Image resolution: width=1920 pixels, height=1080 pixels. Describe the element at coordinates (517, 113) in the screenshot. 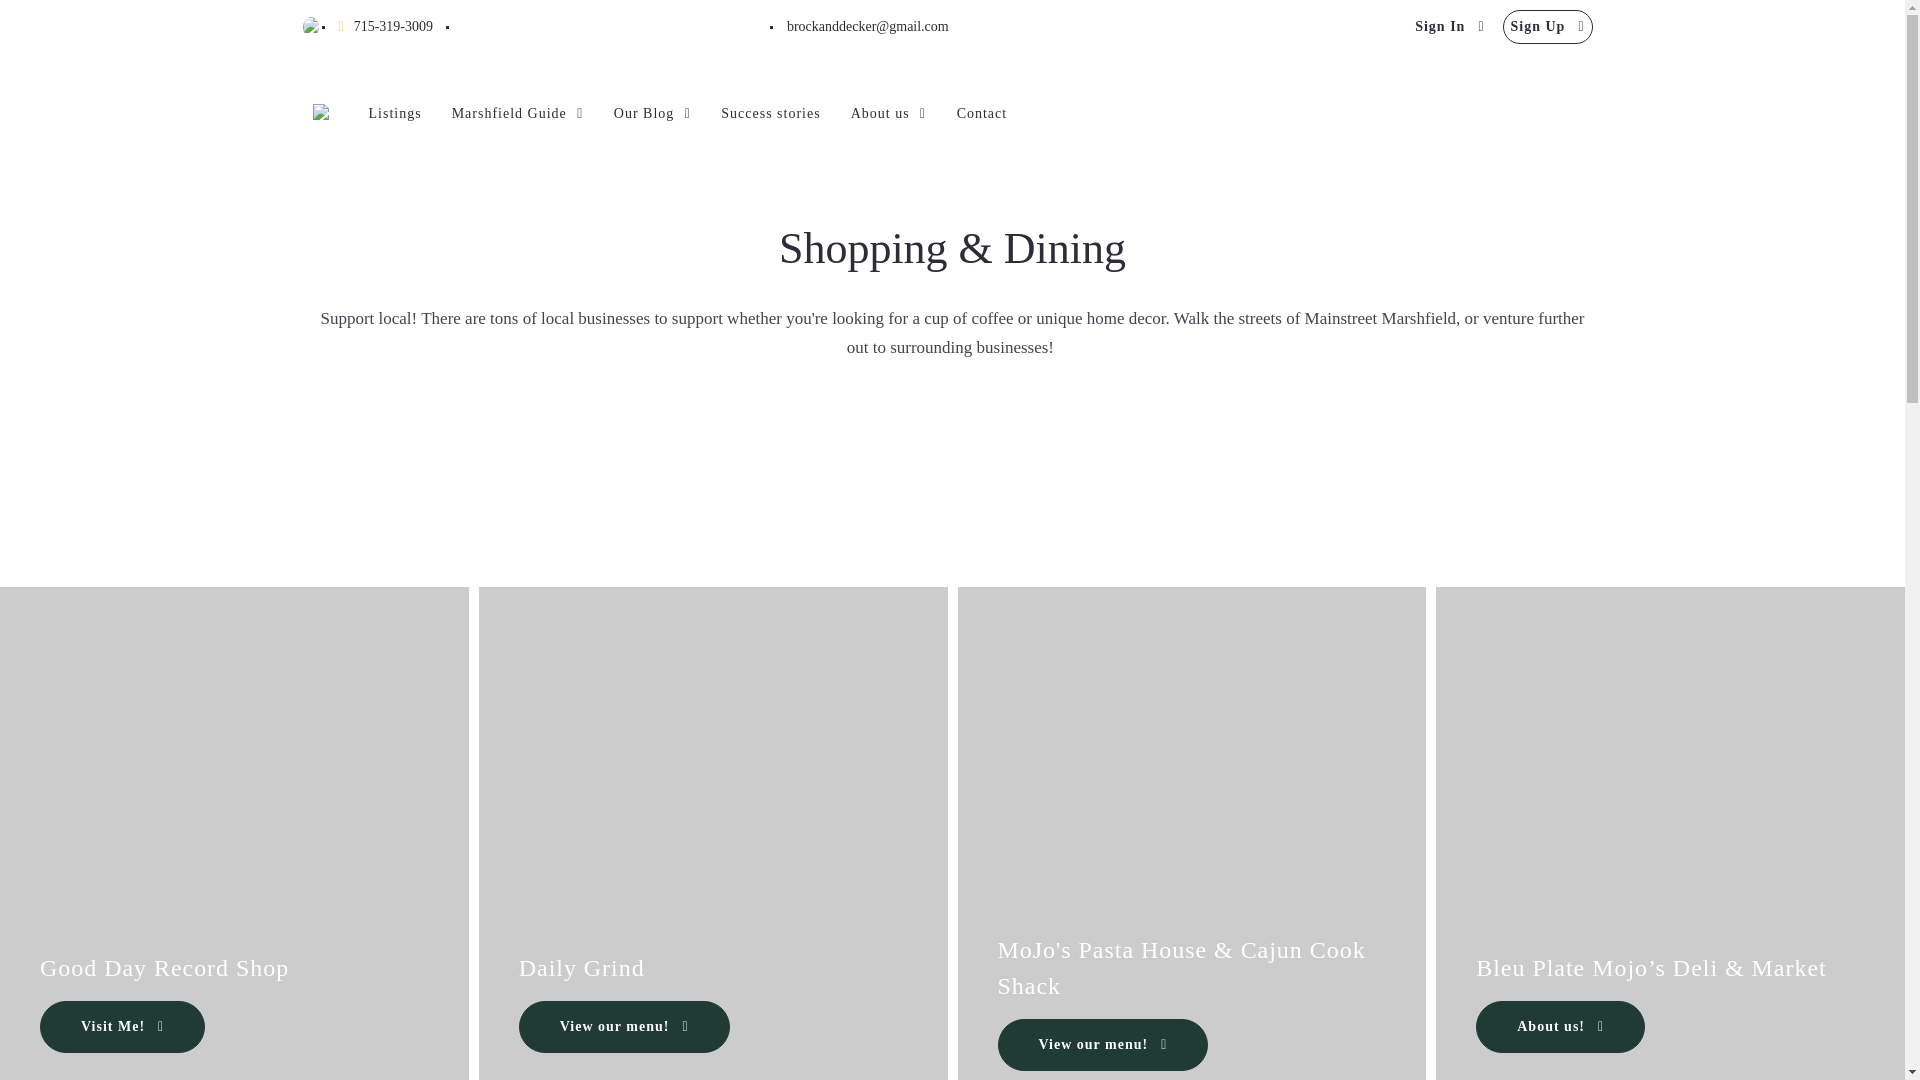

I see `Marshfield Guide` at that location.